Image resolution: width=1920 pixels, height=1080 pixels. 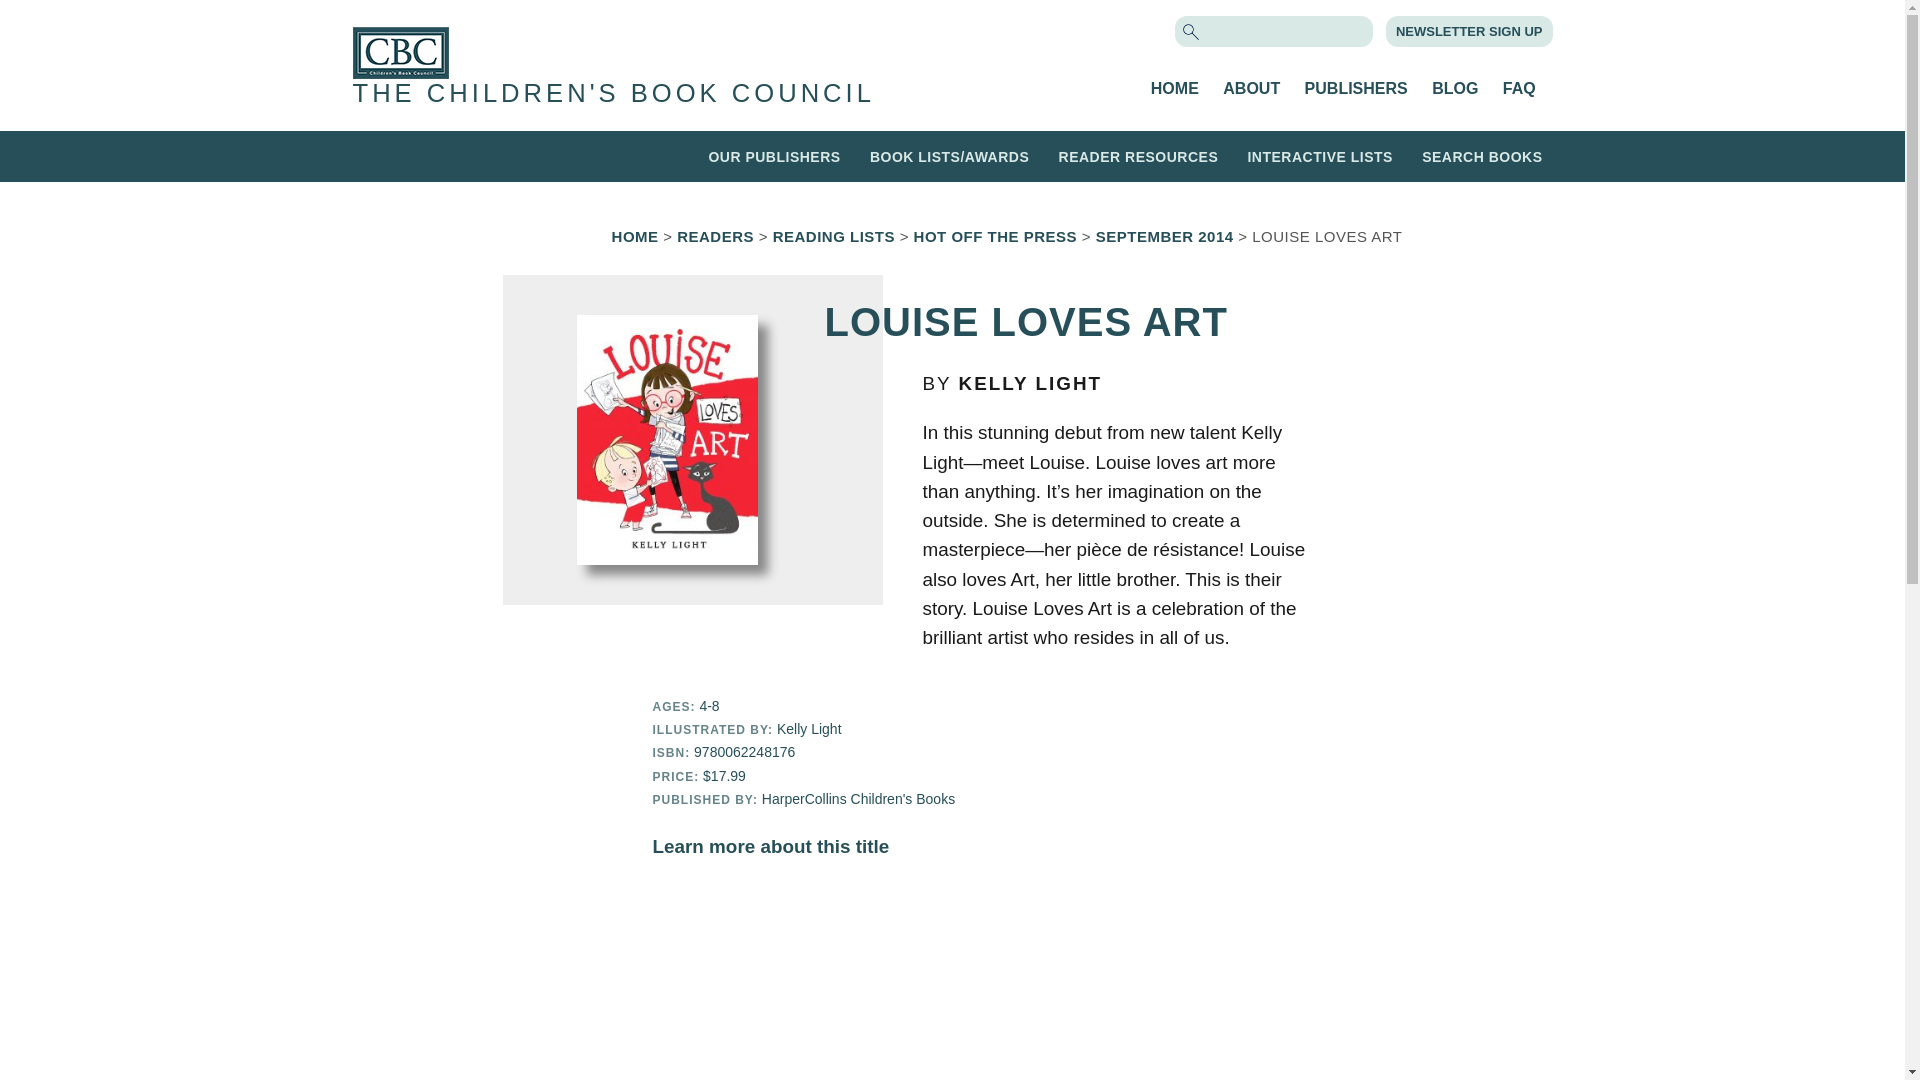 What do you see at coordinates (1455, 88) in the screenshot?
I see `BLOG` at bounding box center [1455, 88].